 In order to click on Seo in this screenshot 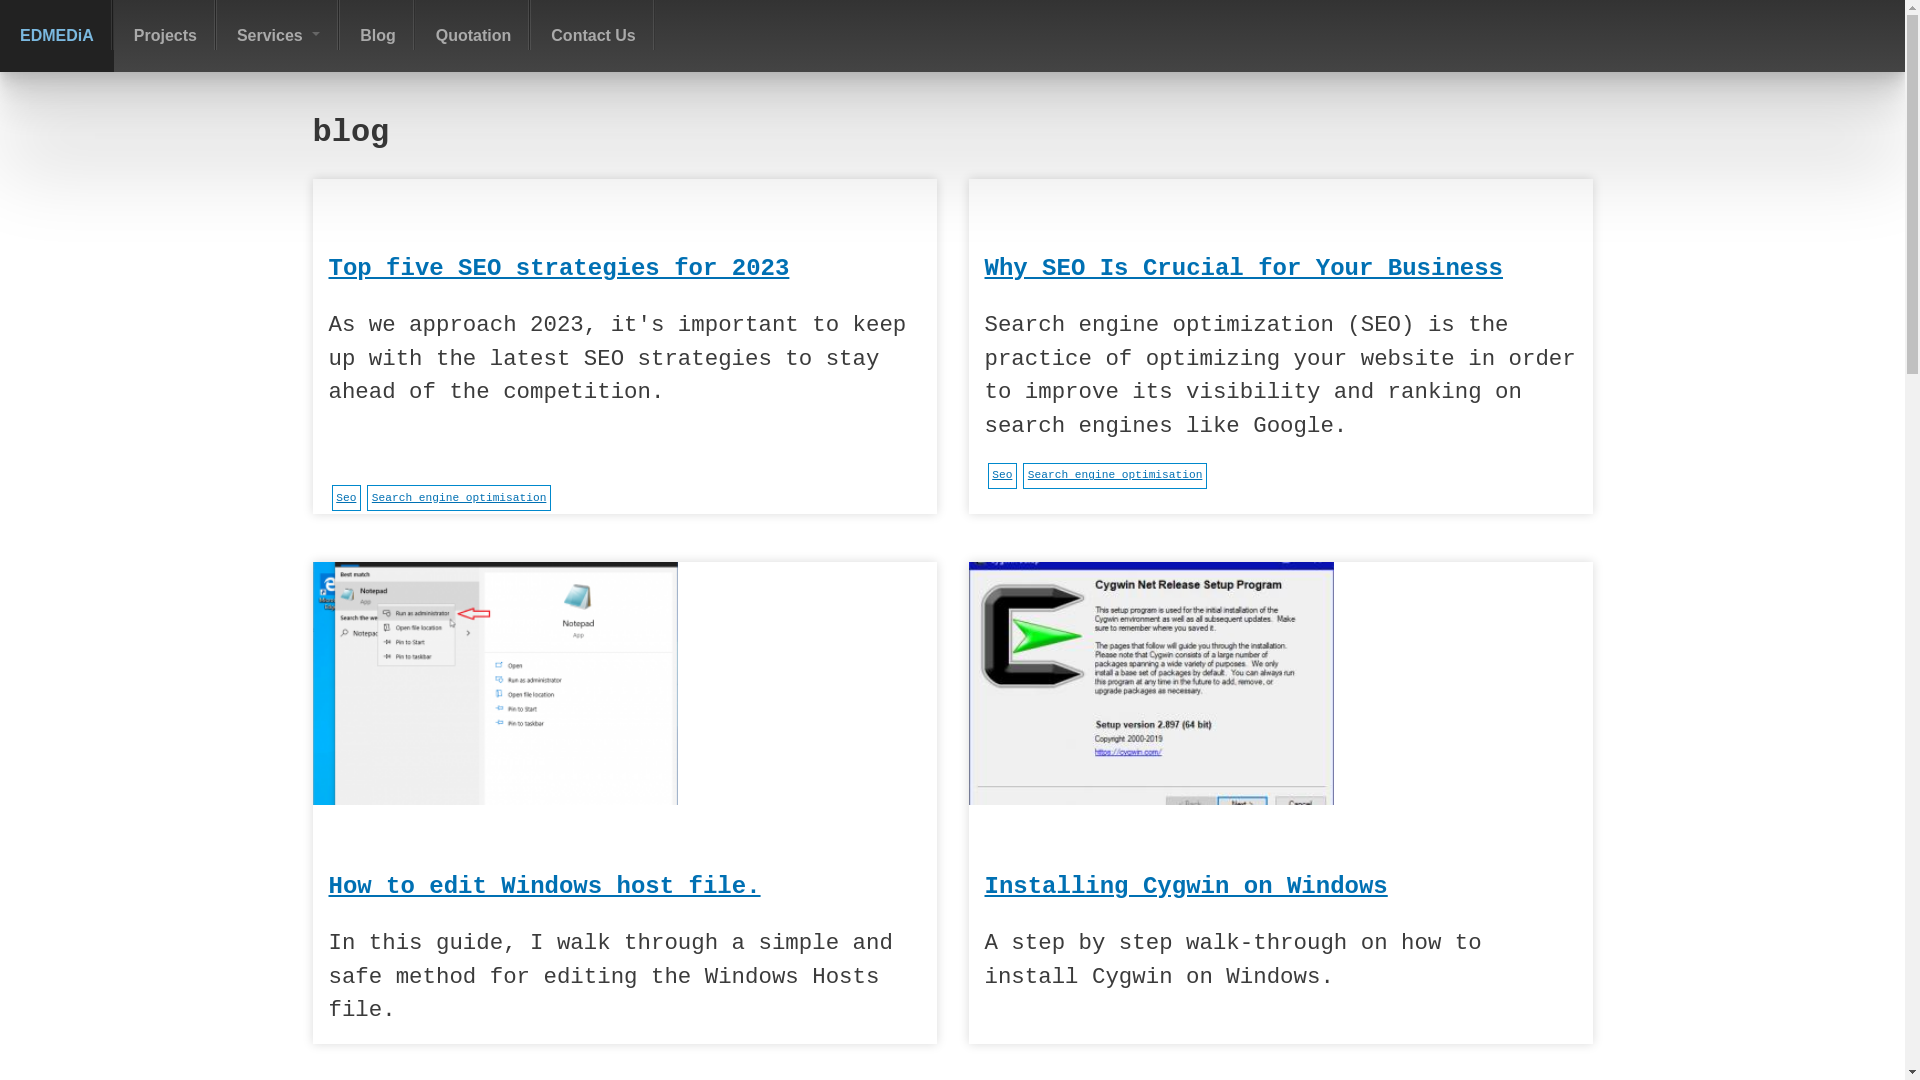, I will do `click(1002, 476)`.